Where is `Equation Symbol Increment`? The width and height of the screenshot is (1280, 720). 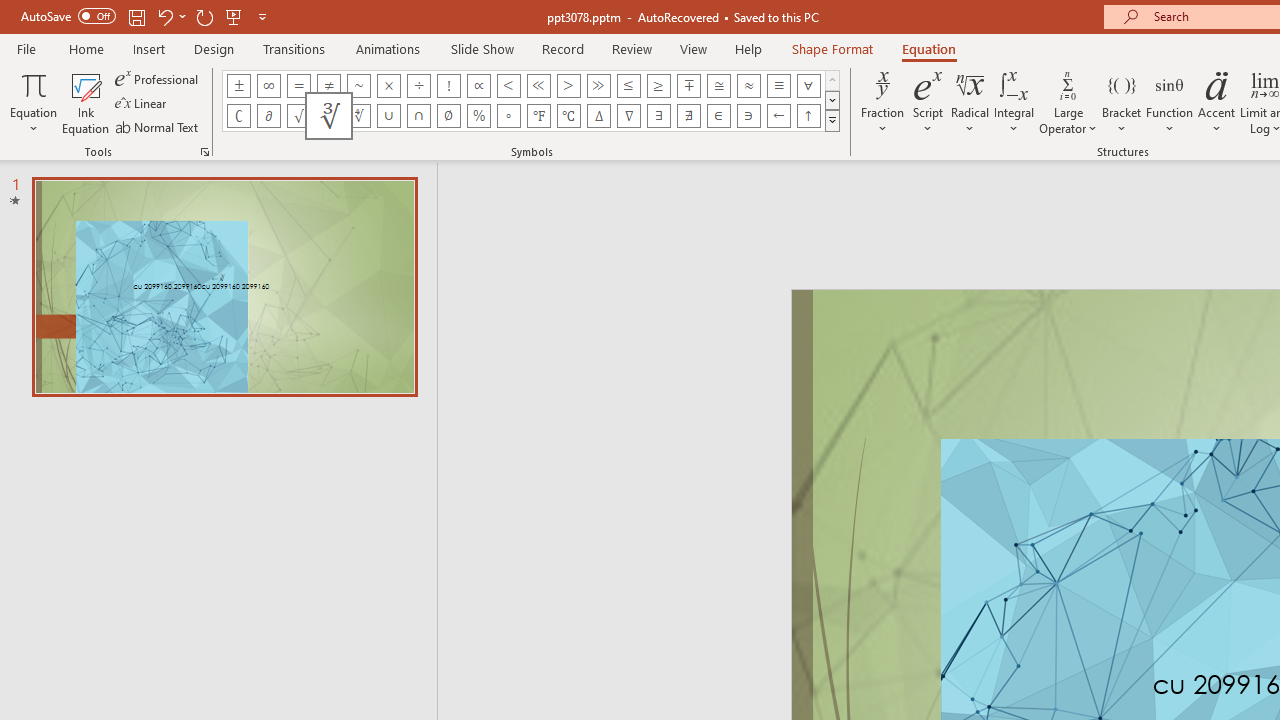
Equation Symbol Increment is located at coordinates (598, 116).